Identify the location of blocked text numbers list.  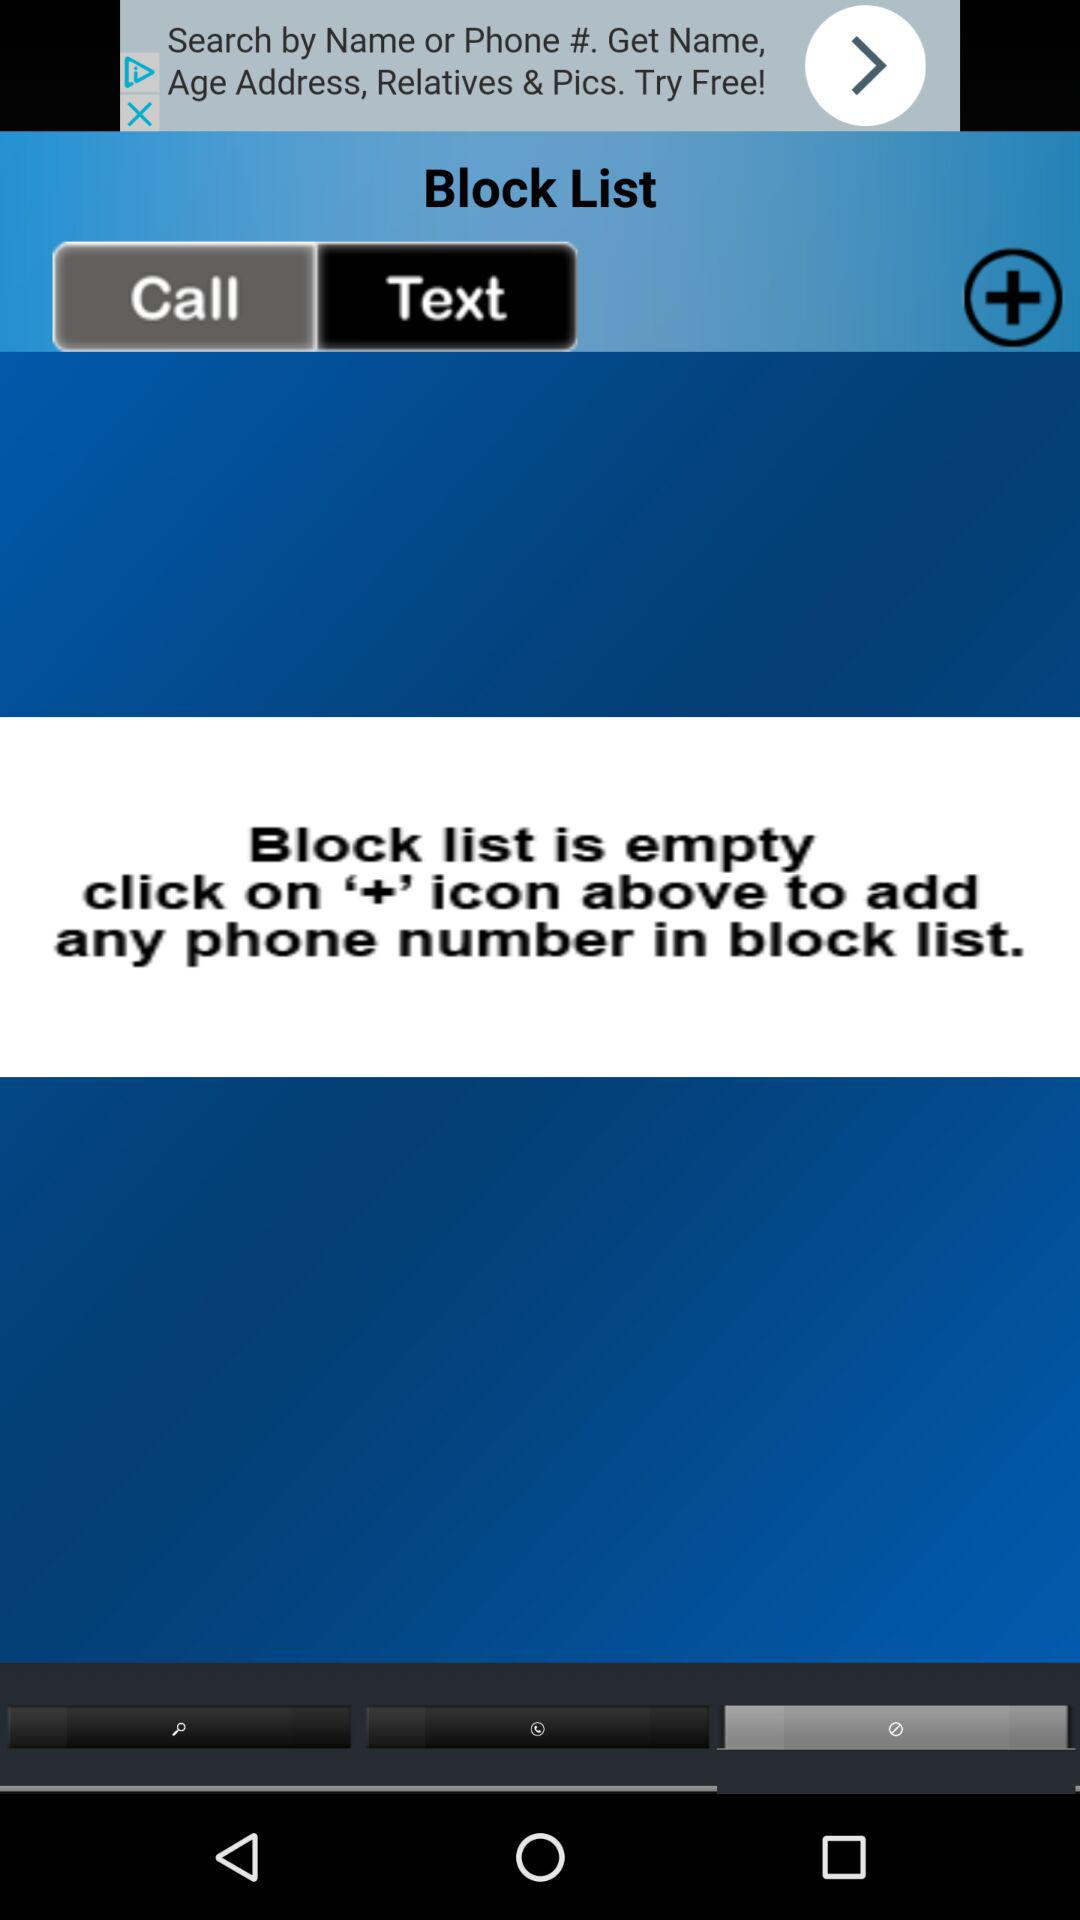
(446, 296).